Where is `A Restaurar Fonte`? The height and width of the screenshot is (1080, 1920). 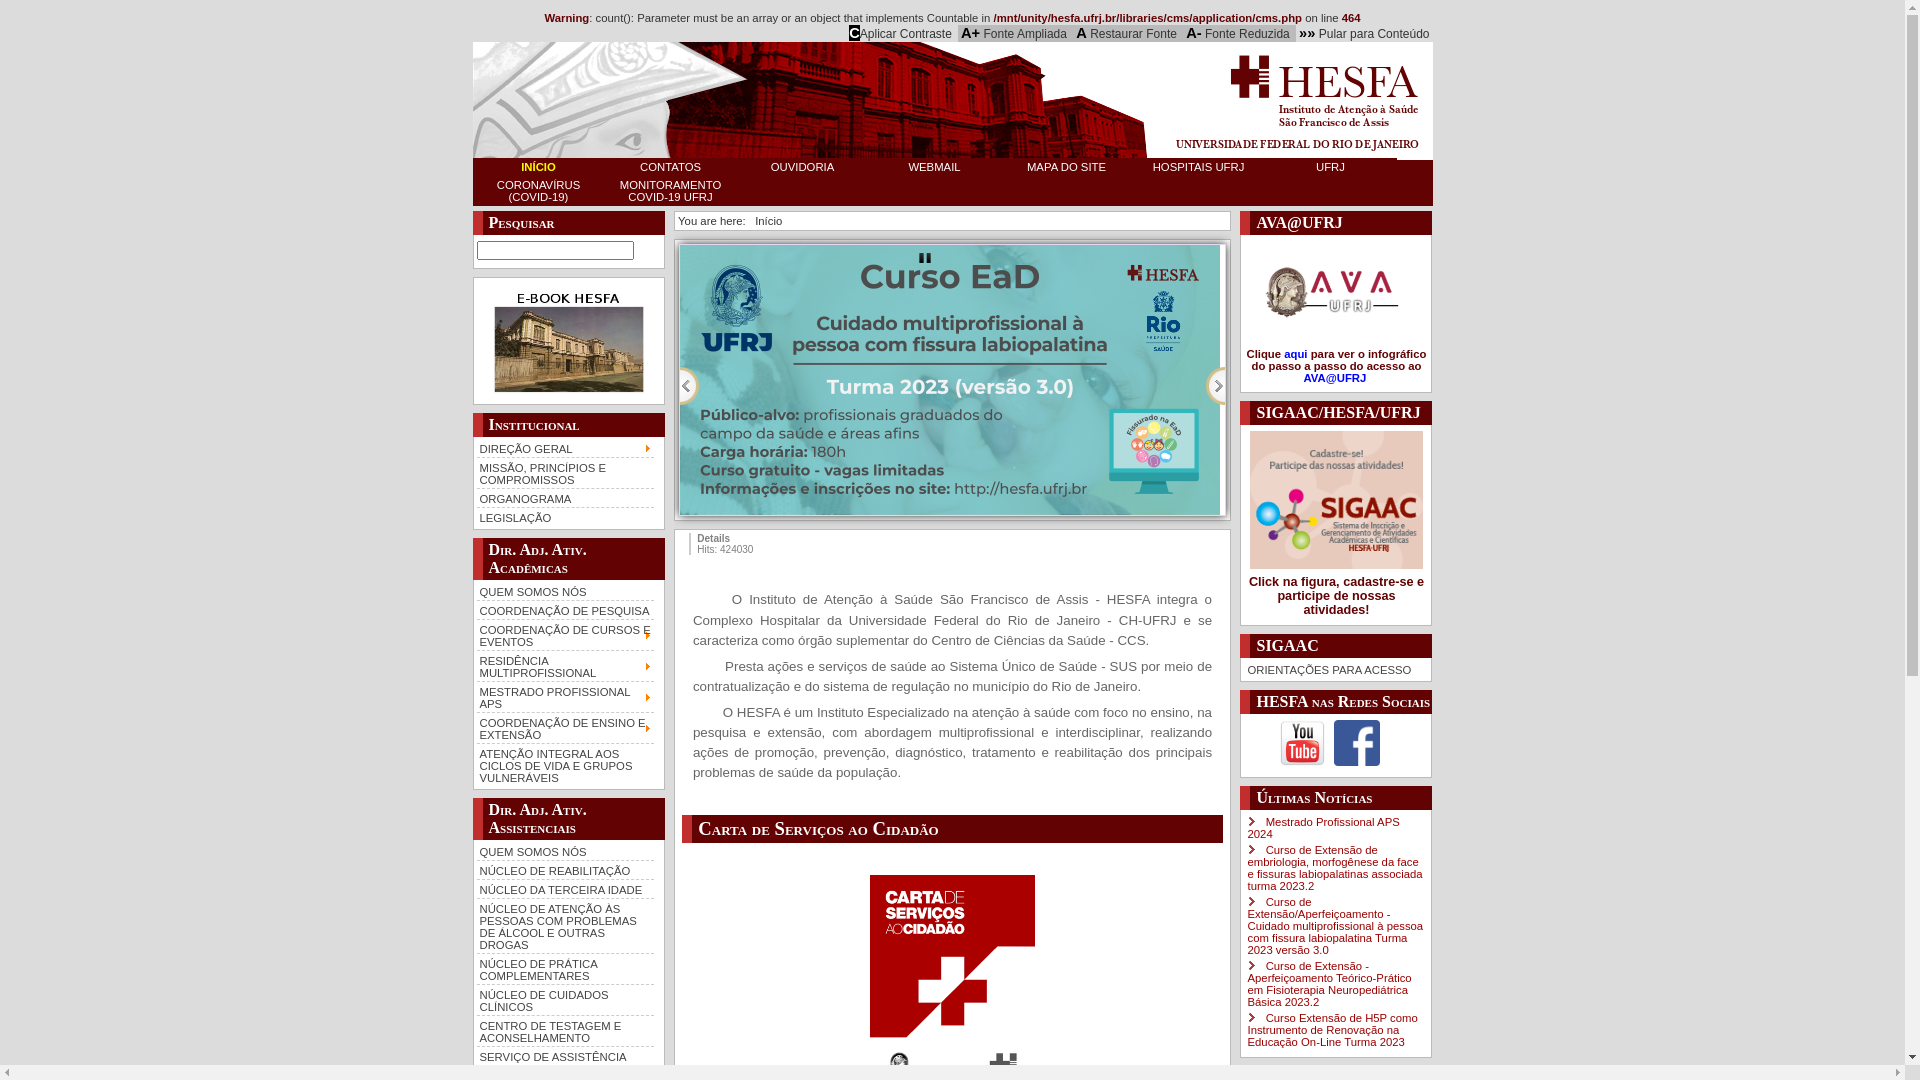 A Restaurar Fonte is located at coordinates (1126, 33).